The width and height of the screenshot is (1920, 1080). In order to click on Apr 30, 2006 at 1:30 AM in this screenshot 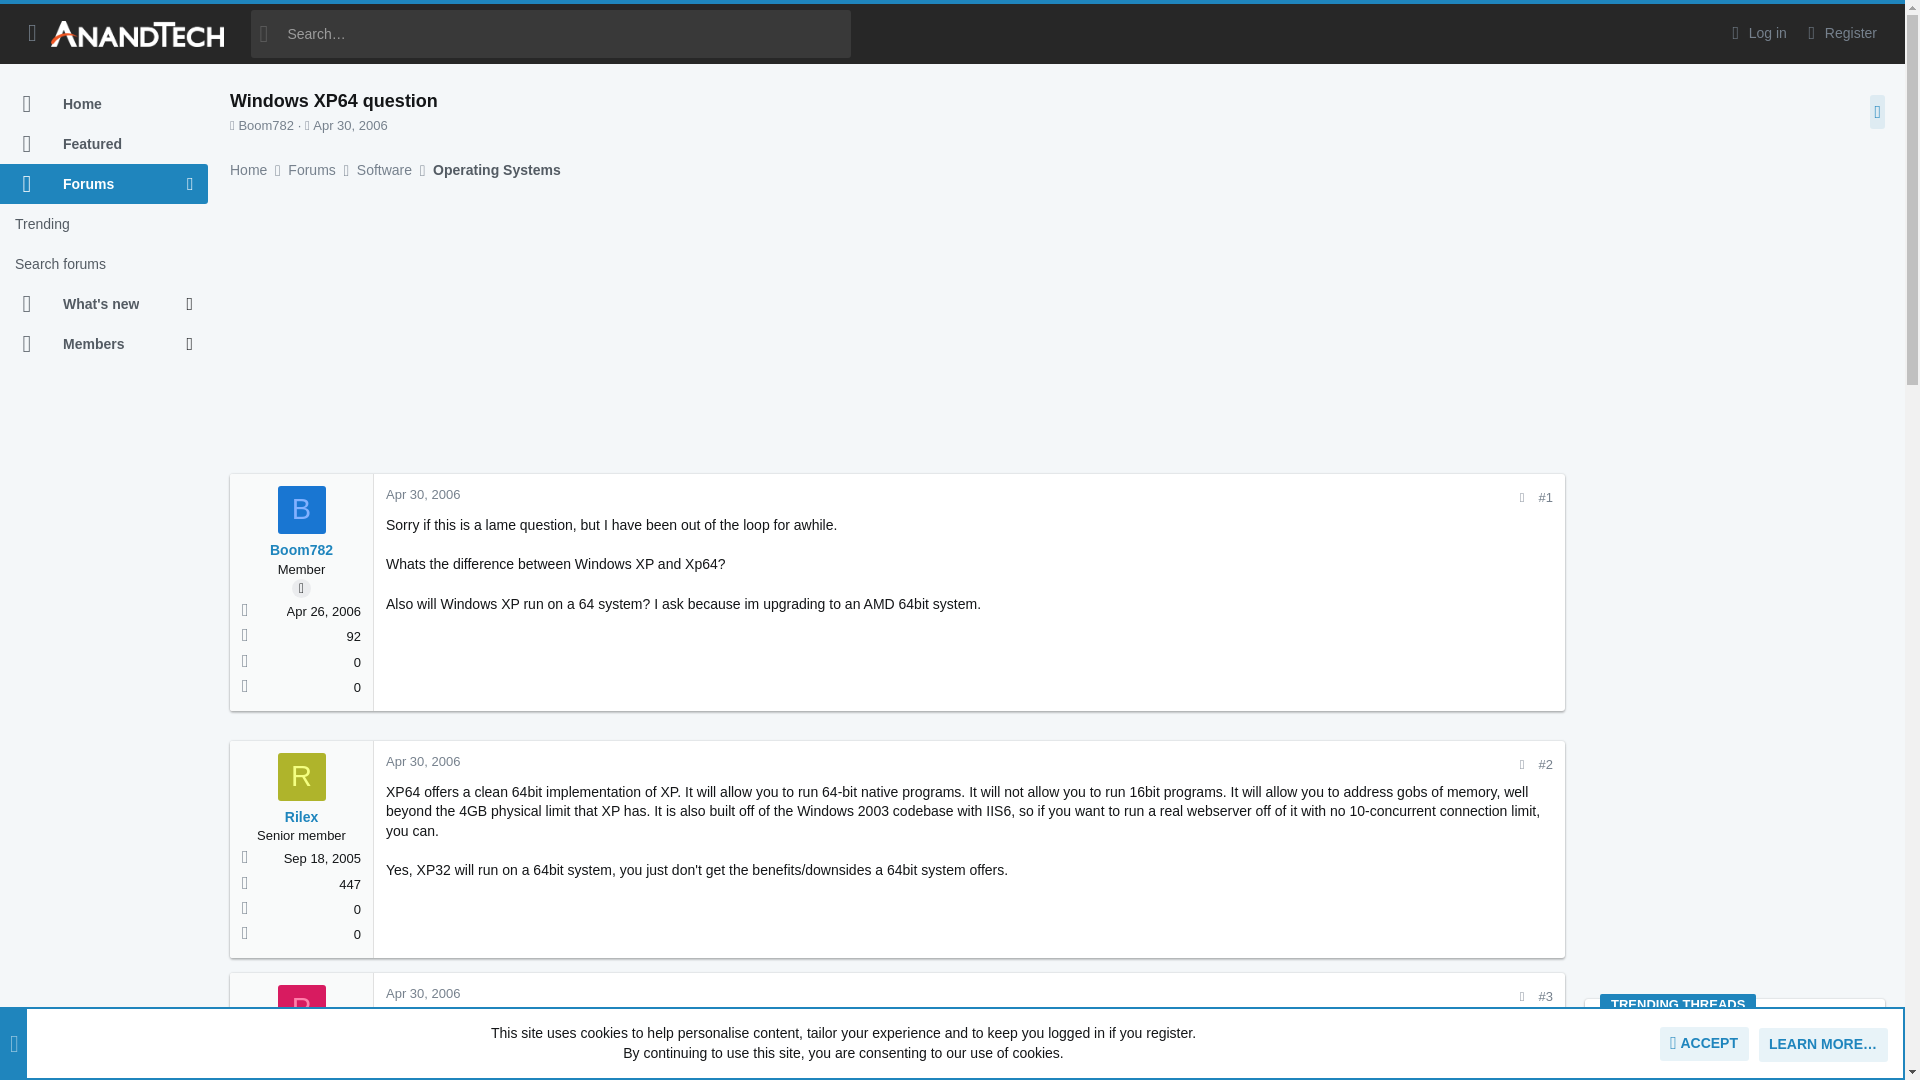, I will do `click(350, 124)`.